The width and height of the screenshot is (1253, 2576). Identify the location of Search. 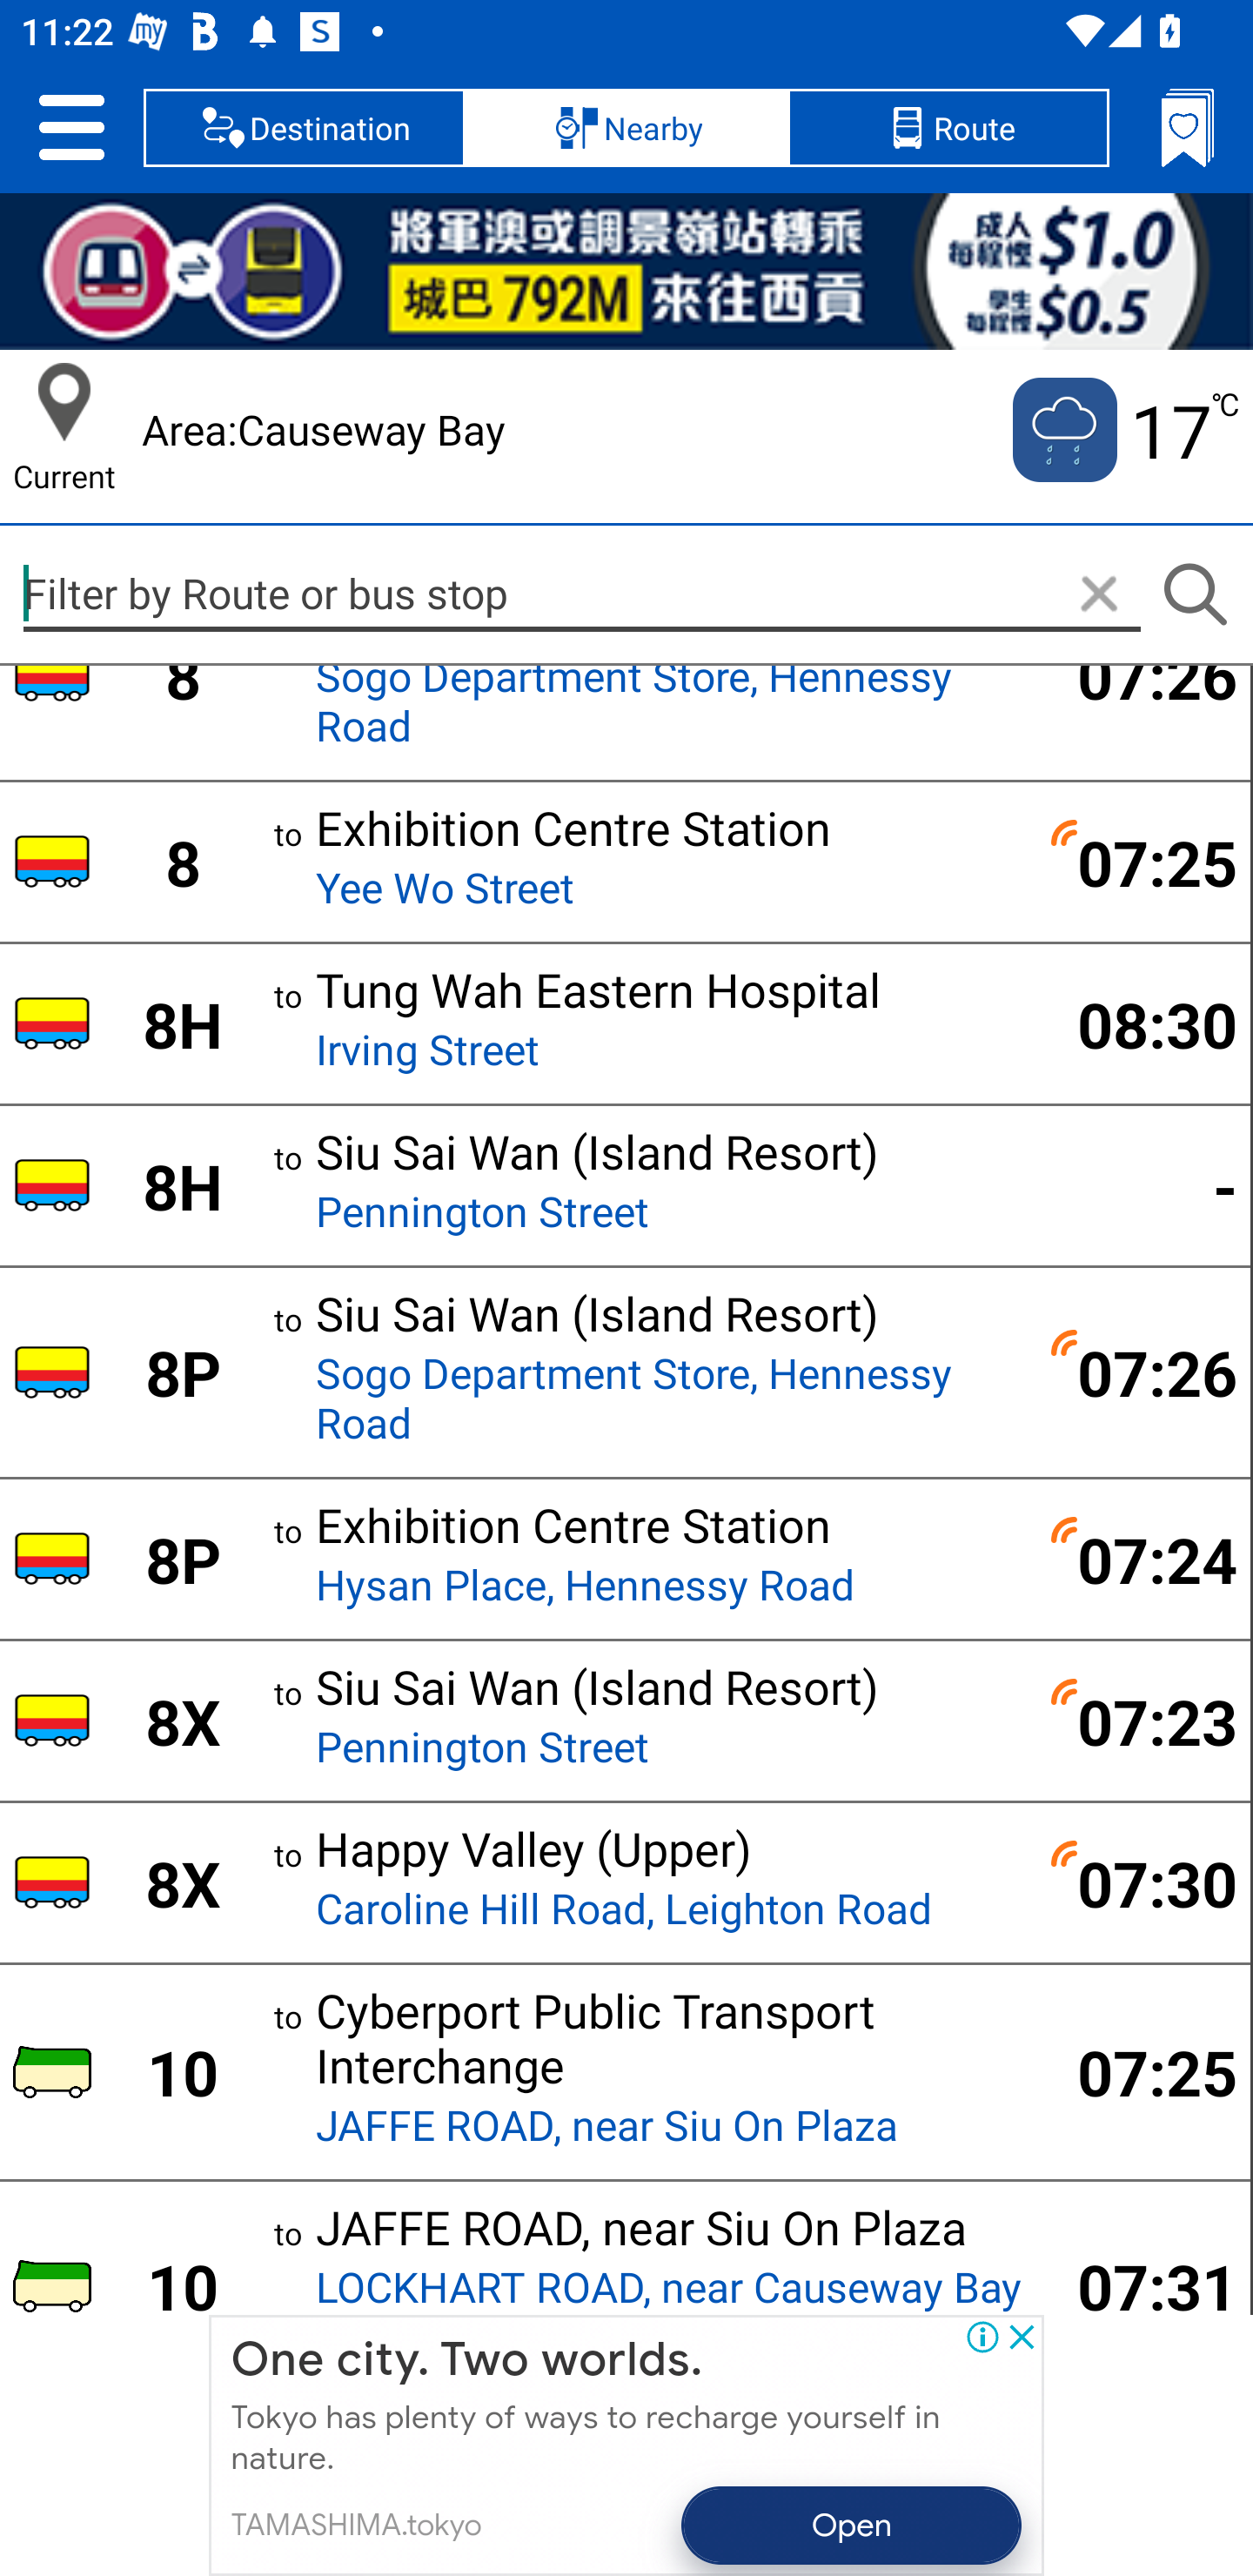
(1195, 595).